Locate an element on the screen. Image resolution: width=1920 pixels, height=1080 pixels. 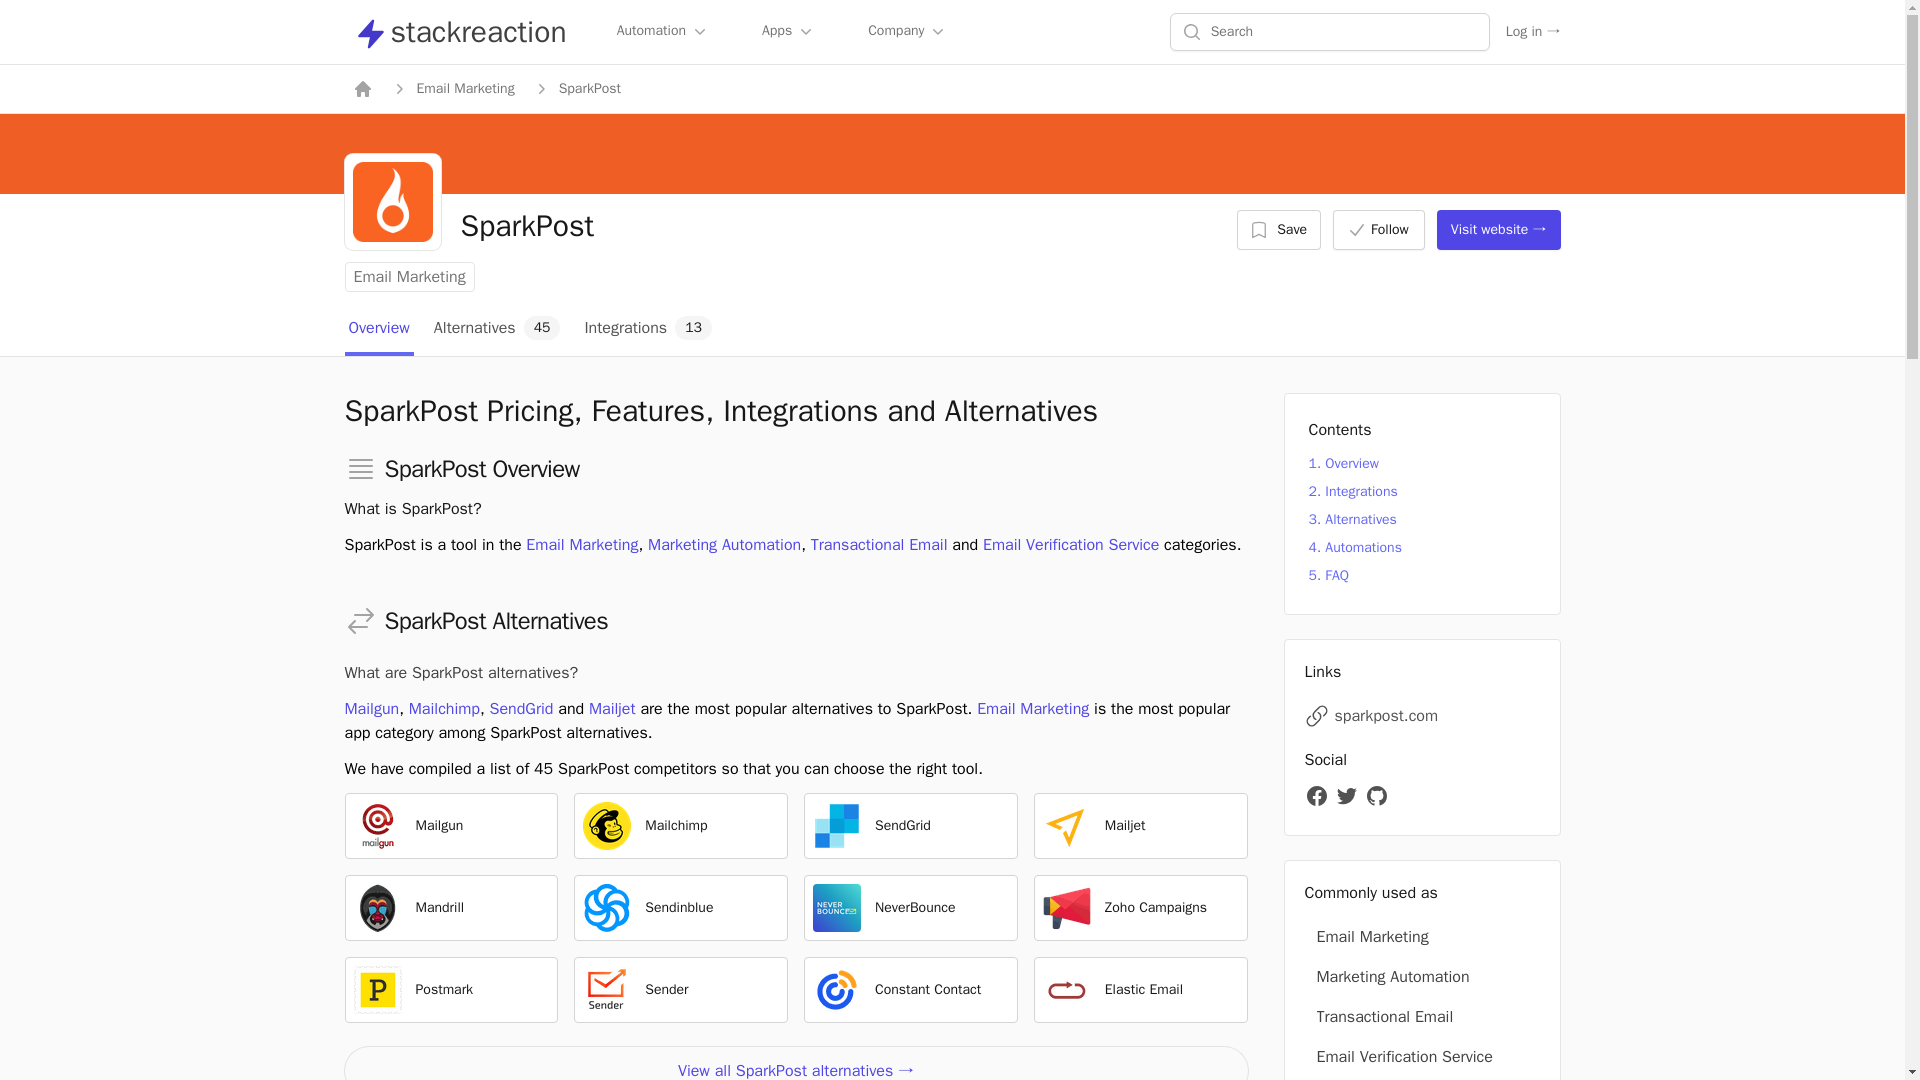
Company is located at coordinates (908, 31).